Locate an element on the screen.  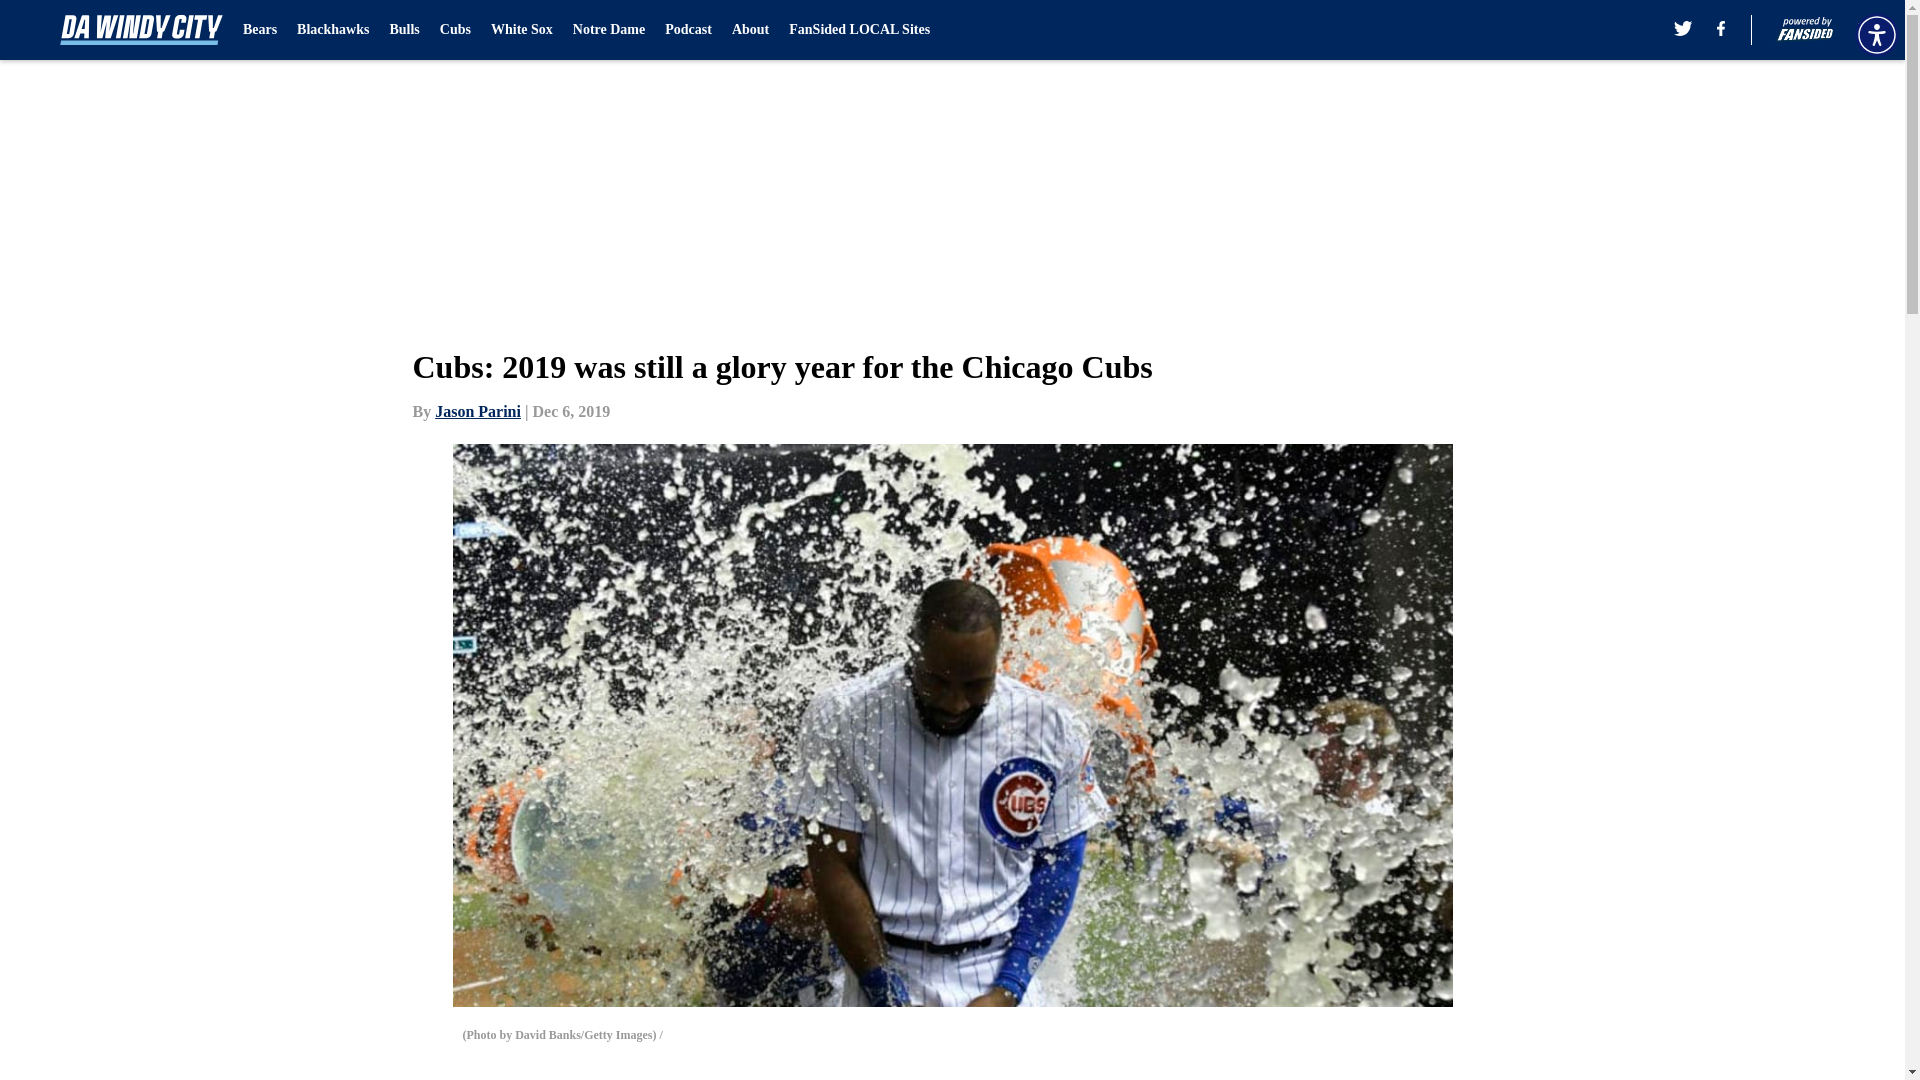
Accessibility Menu is located at coordinates (1876, 34).